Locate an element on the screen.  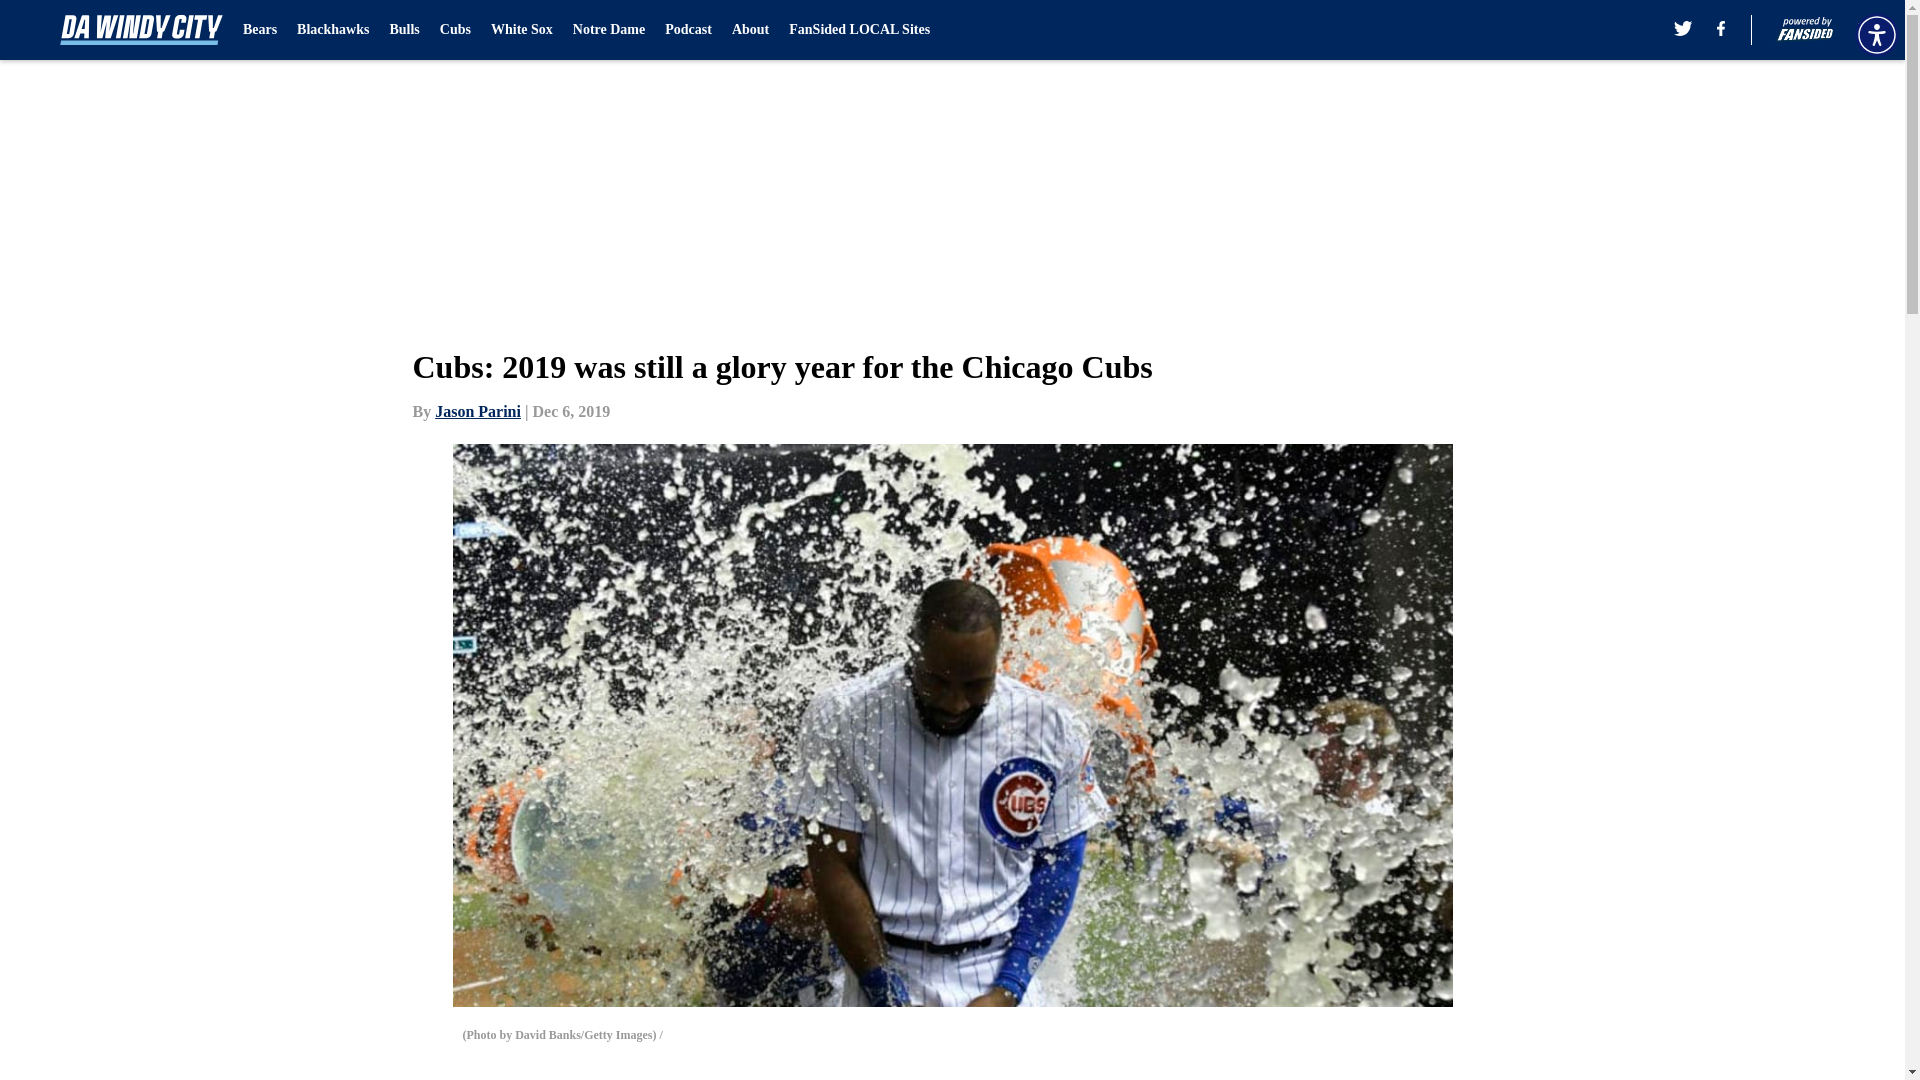
Accessibility Menu is located at coordinates (1876, 34).